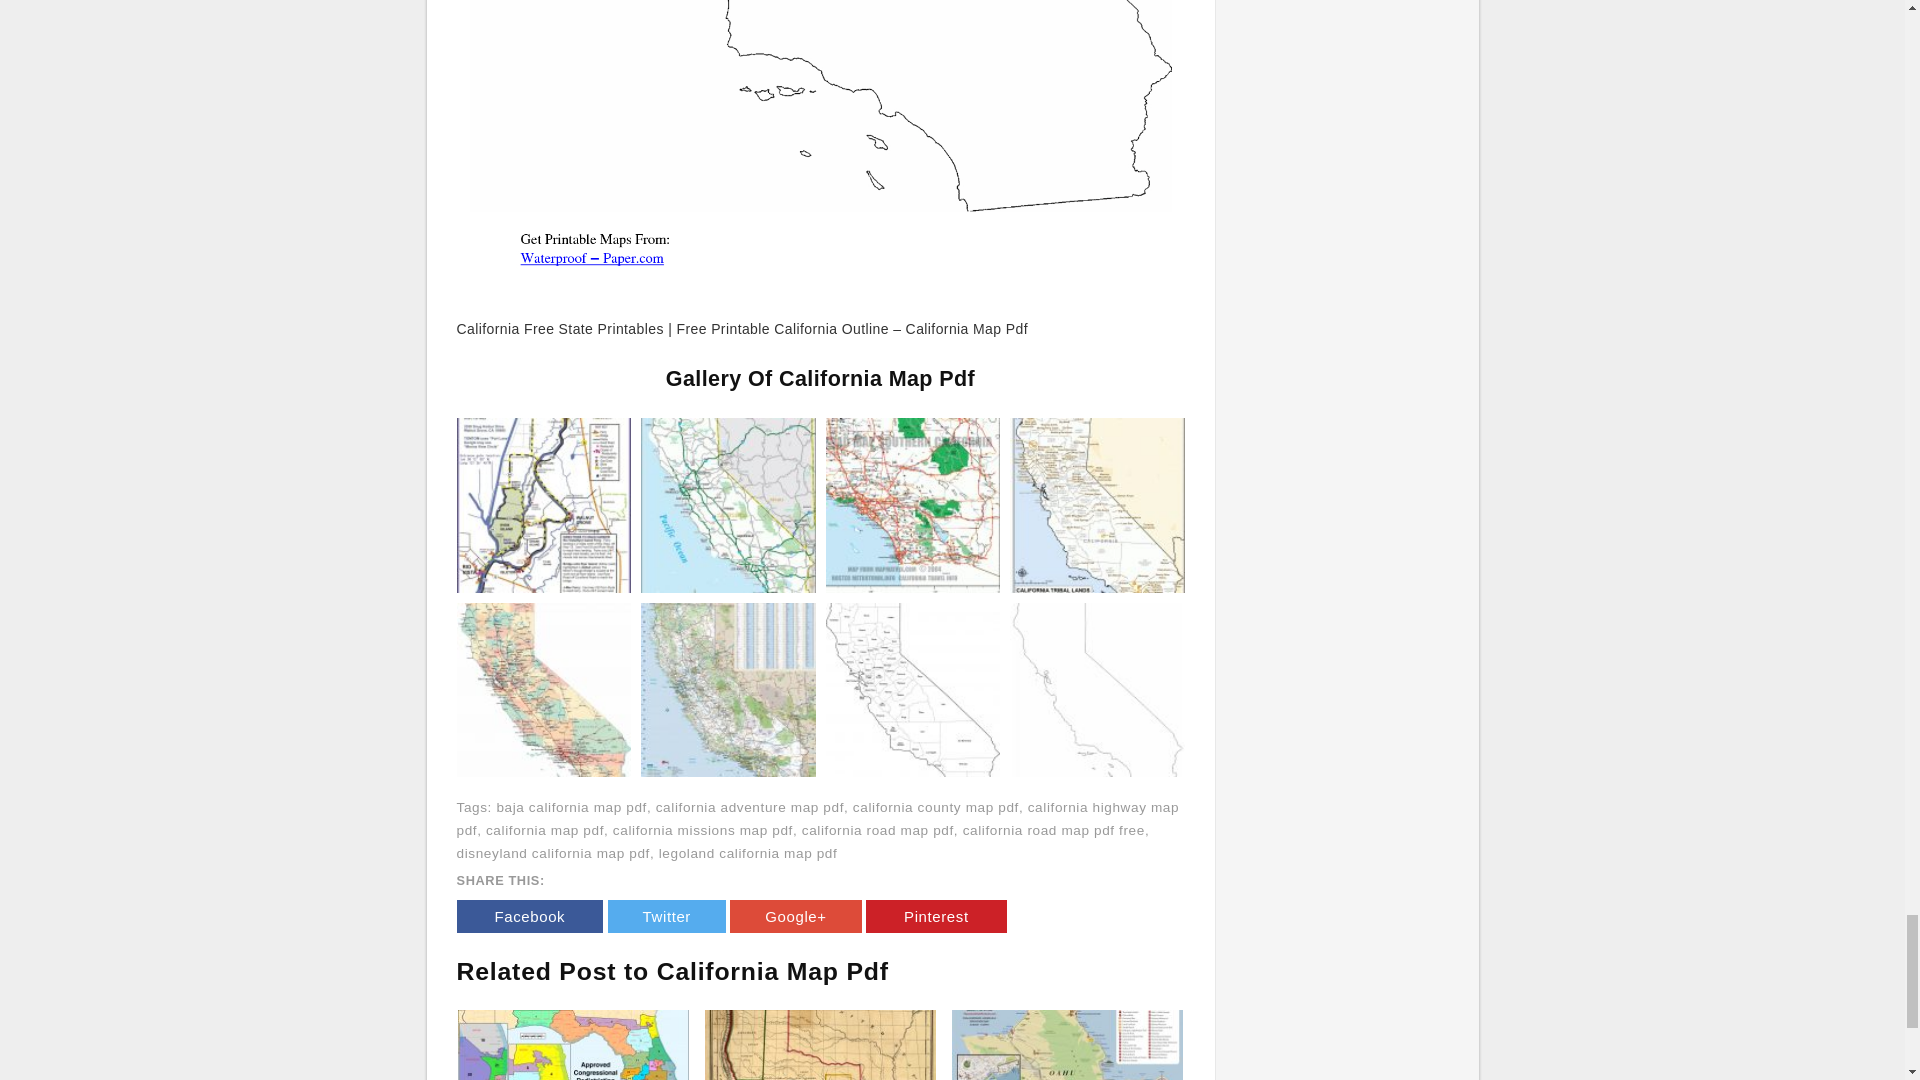 The height and width of the screenshot is (1080, 1920). I want to click on california highway map pdf, so click(817, 819).